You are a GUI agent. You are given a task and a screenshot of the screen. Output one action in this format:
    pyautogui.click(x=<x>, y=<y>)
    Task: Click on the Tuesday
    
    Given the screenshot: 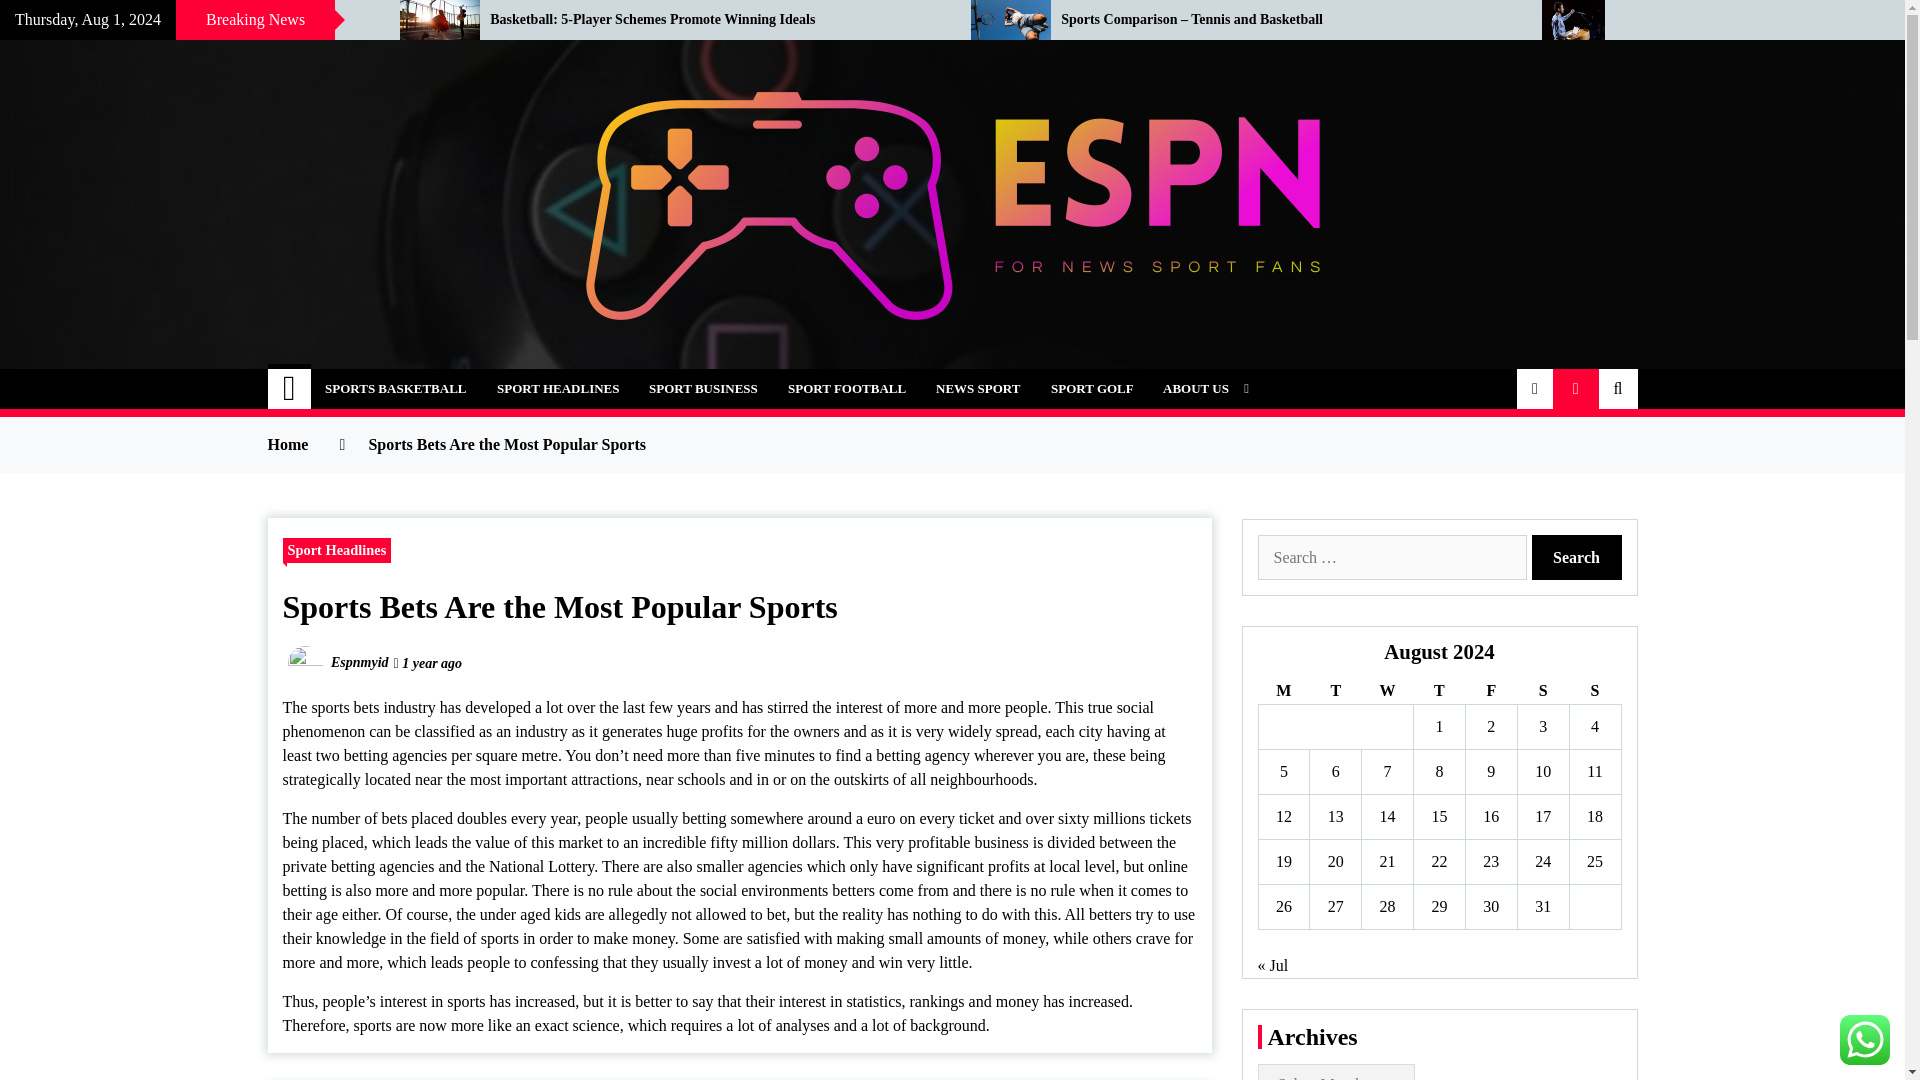 What is the action you would take?
    pyautogui.click(x=1335, y=692)
    